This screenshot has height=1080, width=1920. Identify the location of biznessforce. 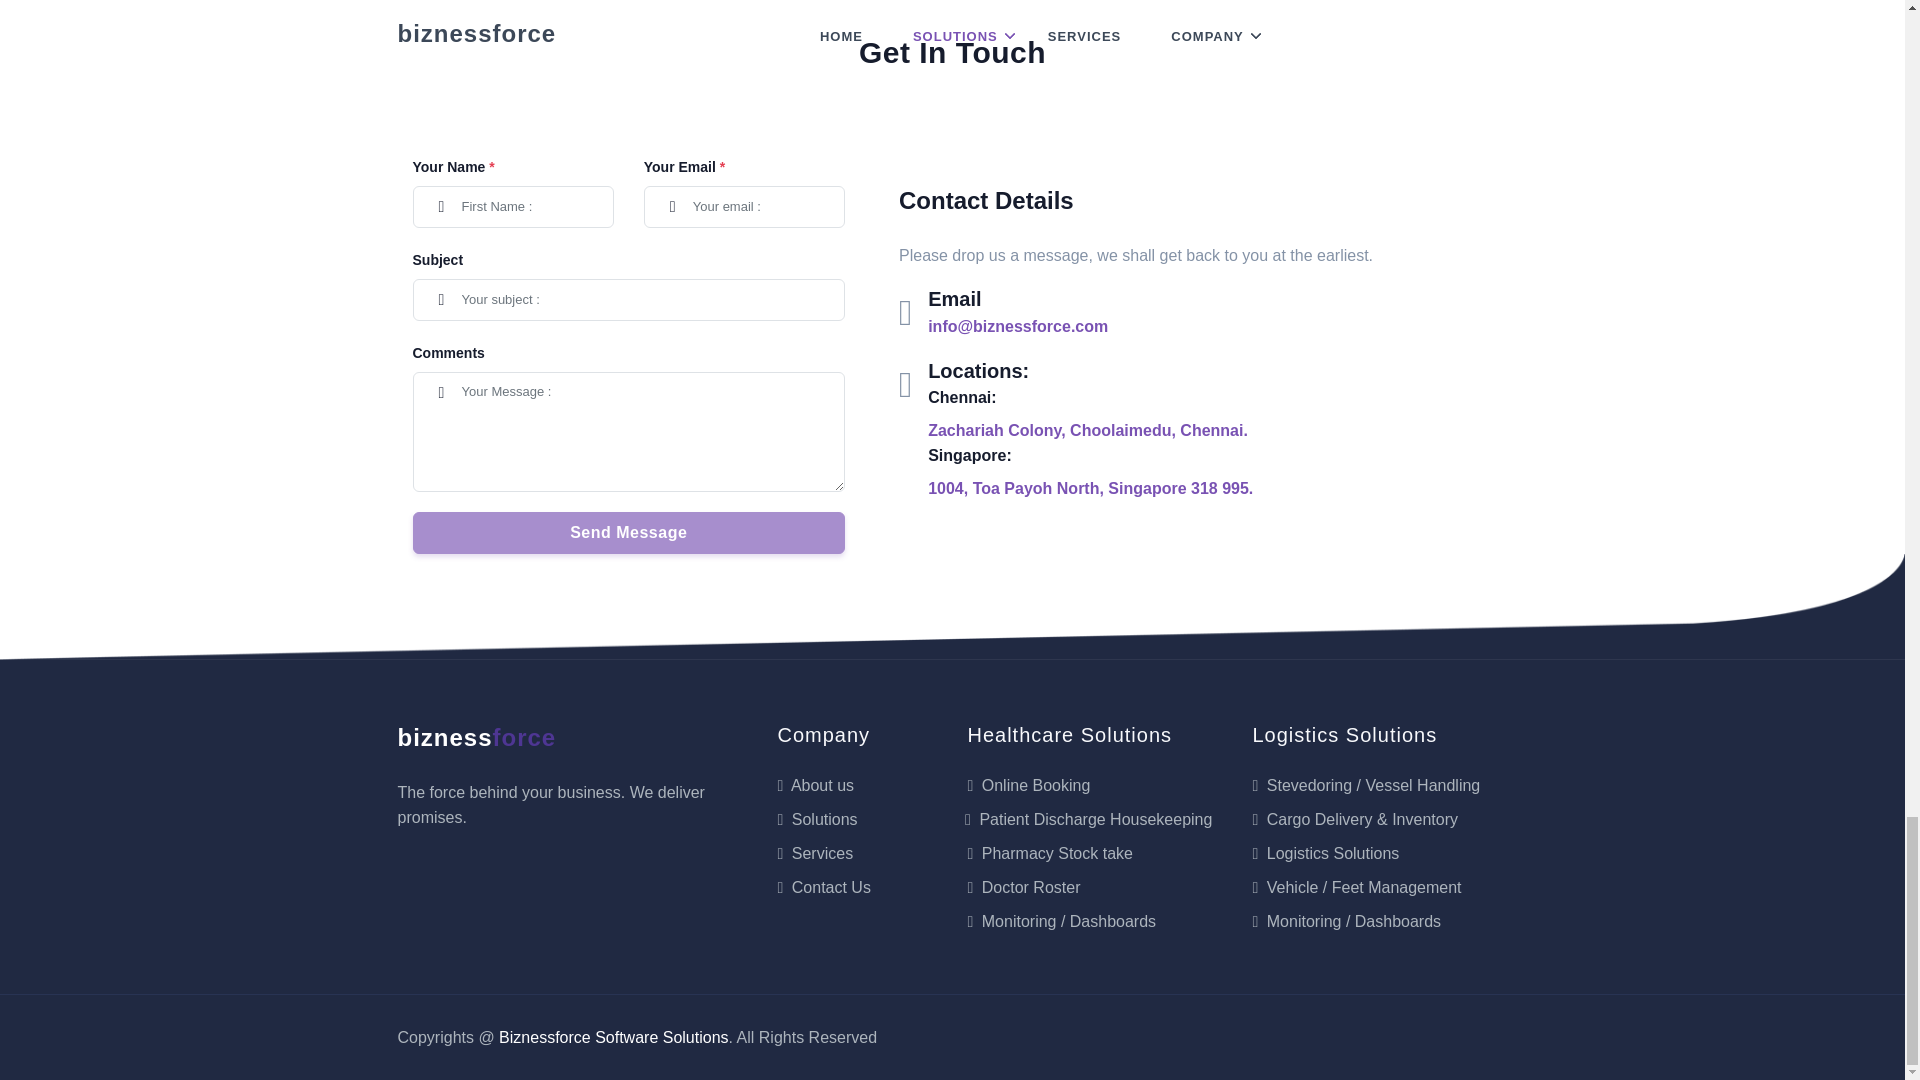
(476, 737).